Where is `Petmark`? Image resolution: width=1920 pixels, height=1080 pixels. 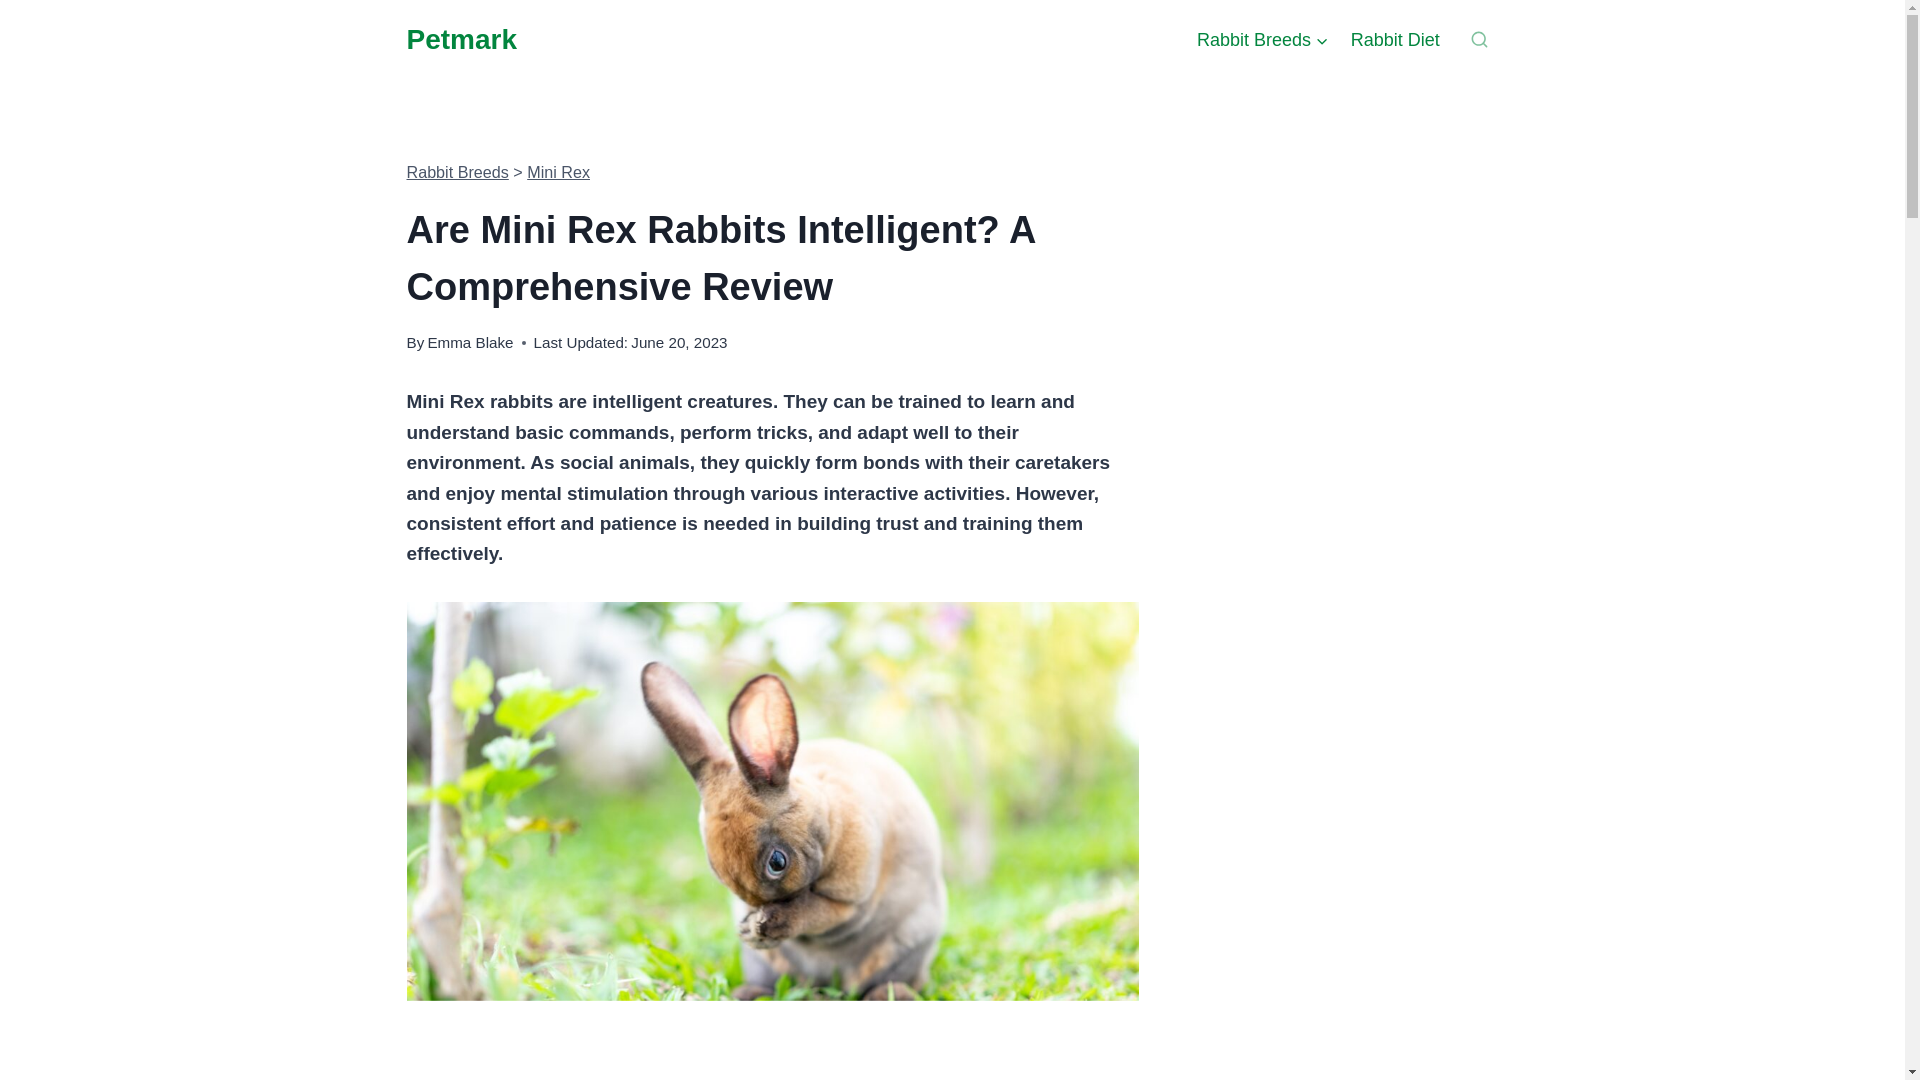 Petmark is located at coordinates (460, 40).